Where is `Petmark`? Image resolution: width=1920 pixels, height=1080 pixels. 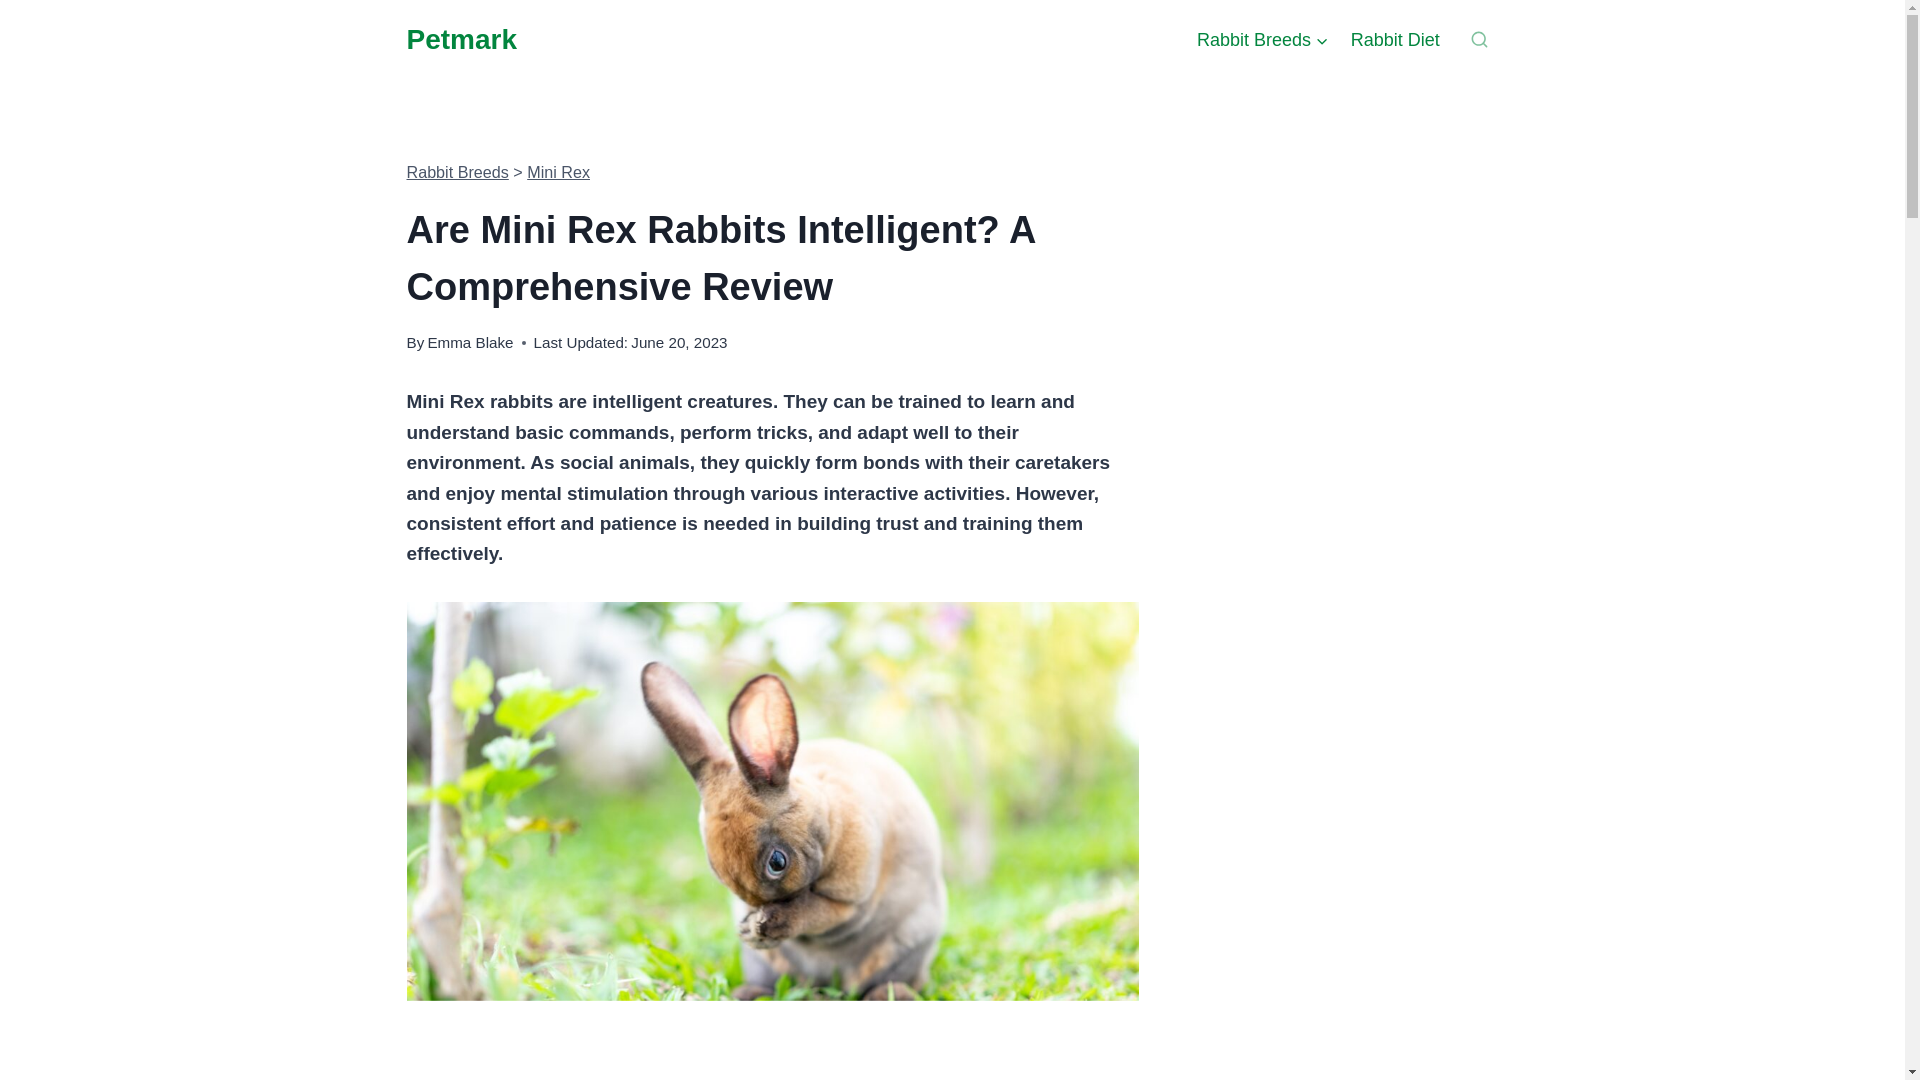 Petmark is located at coordinates (460, 40).